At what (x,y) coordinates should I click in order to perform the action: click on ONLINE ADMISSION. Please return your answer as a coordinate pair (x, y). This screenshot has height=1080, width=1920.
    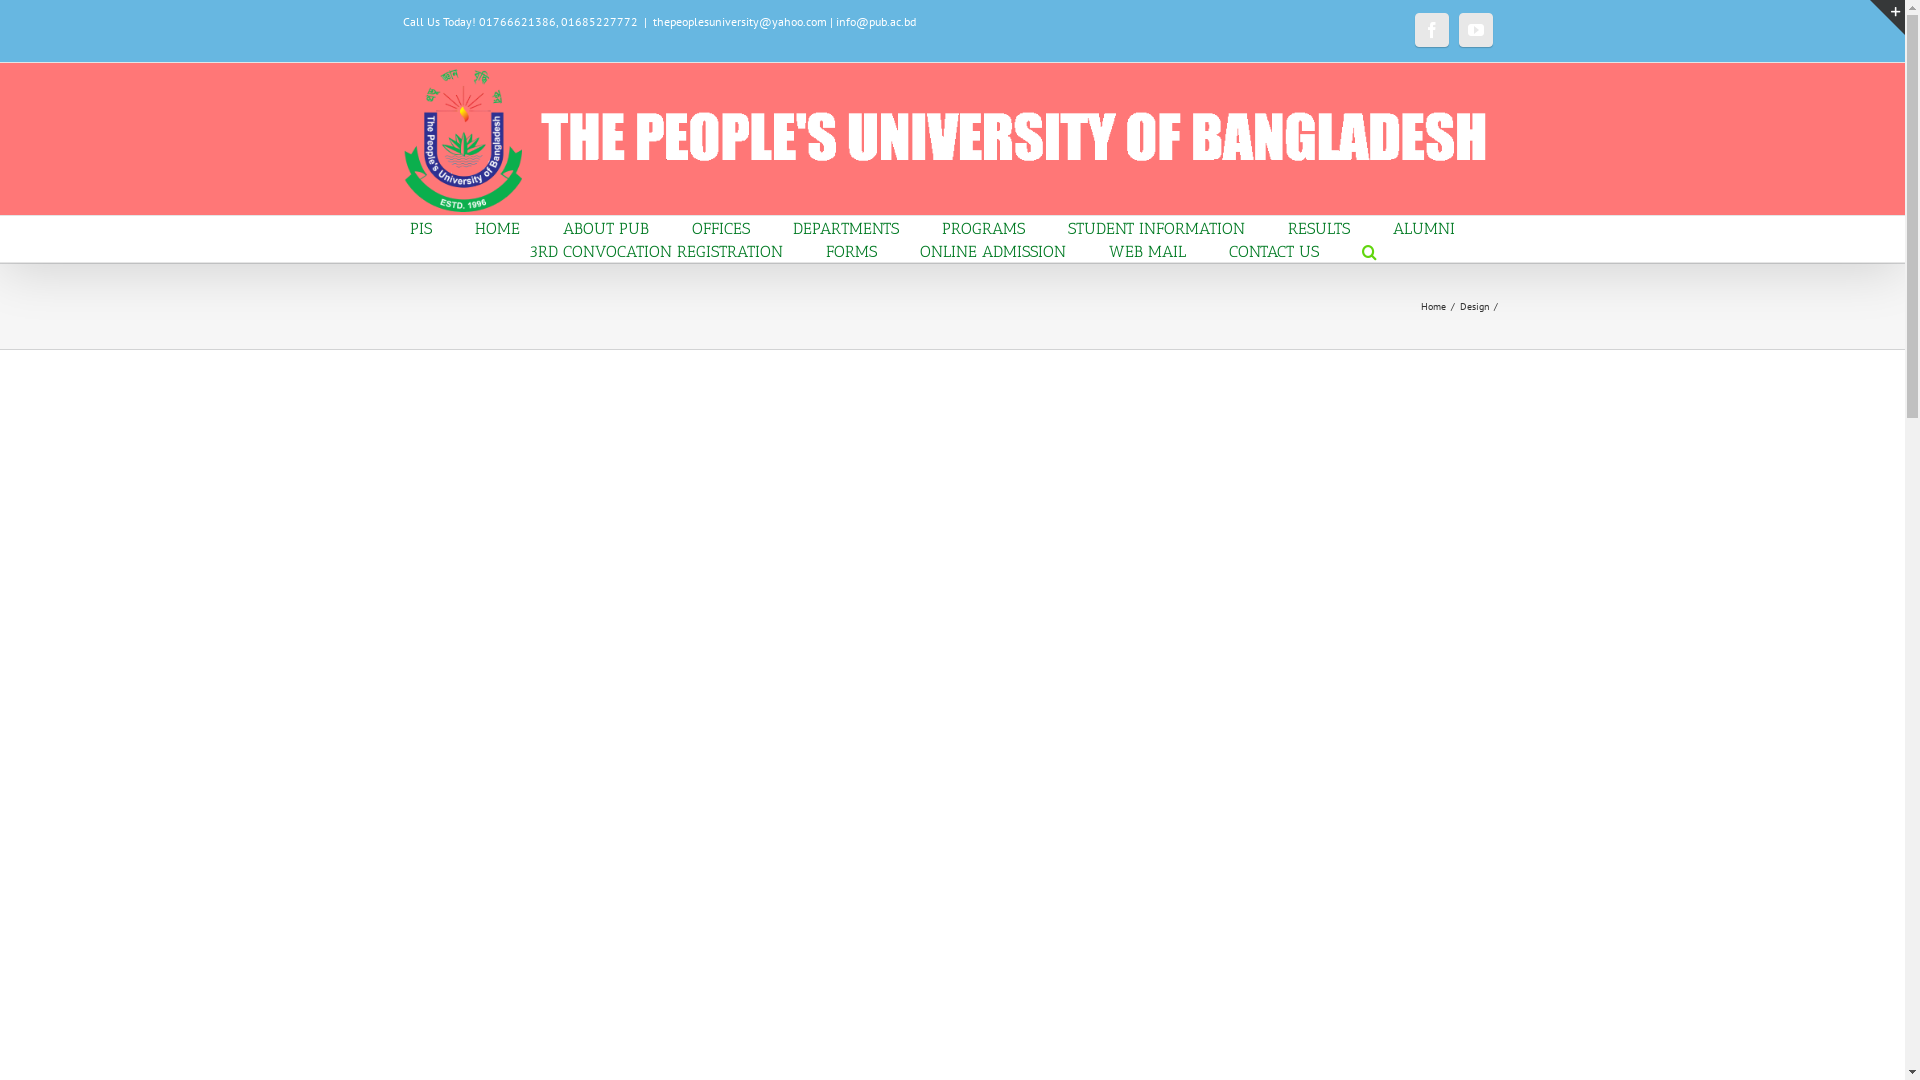
    Looking at the image, I should click on (993, 250).